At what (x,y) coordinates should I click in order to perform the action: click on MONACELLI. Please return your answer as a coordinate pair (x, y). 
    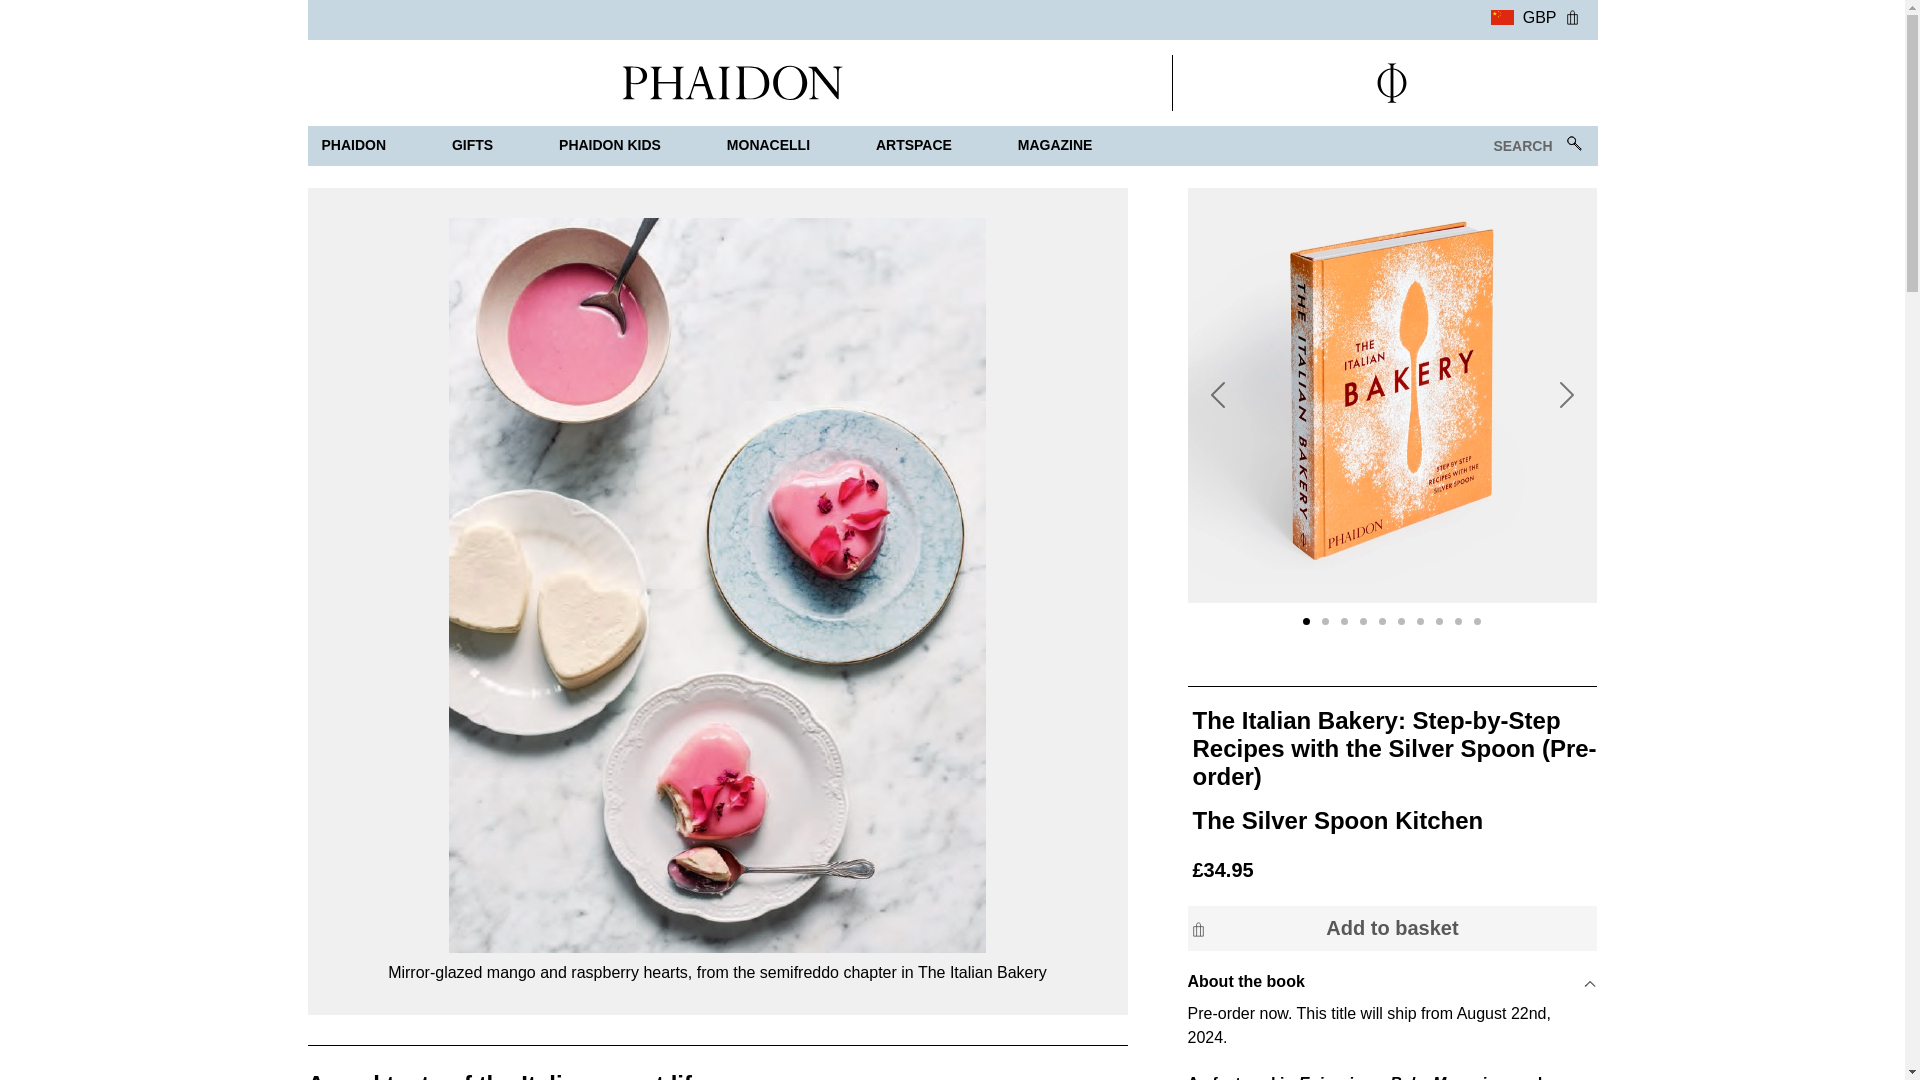
    Looking at the image, I should click on (768, 146).